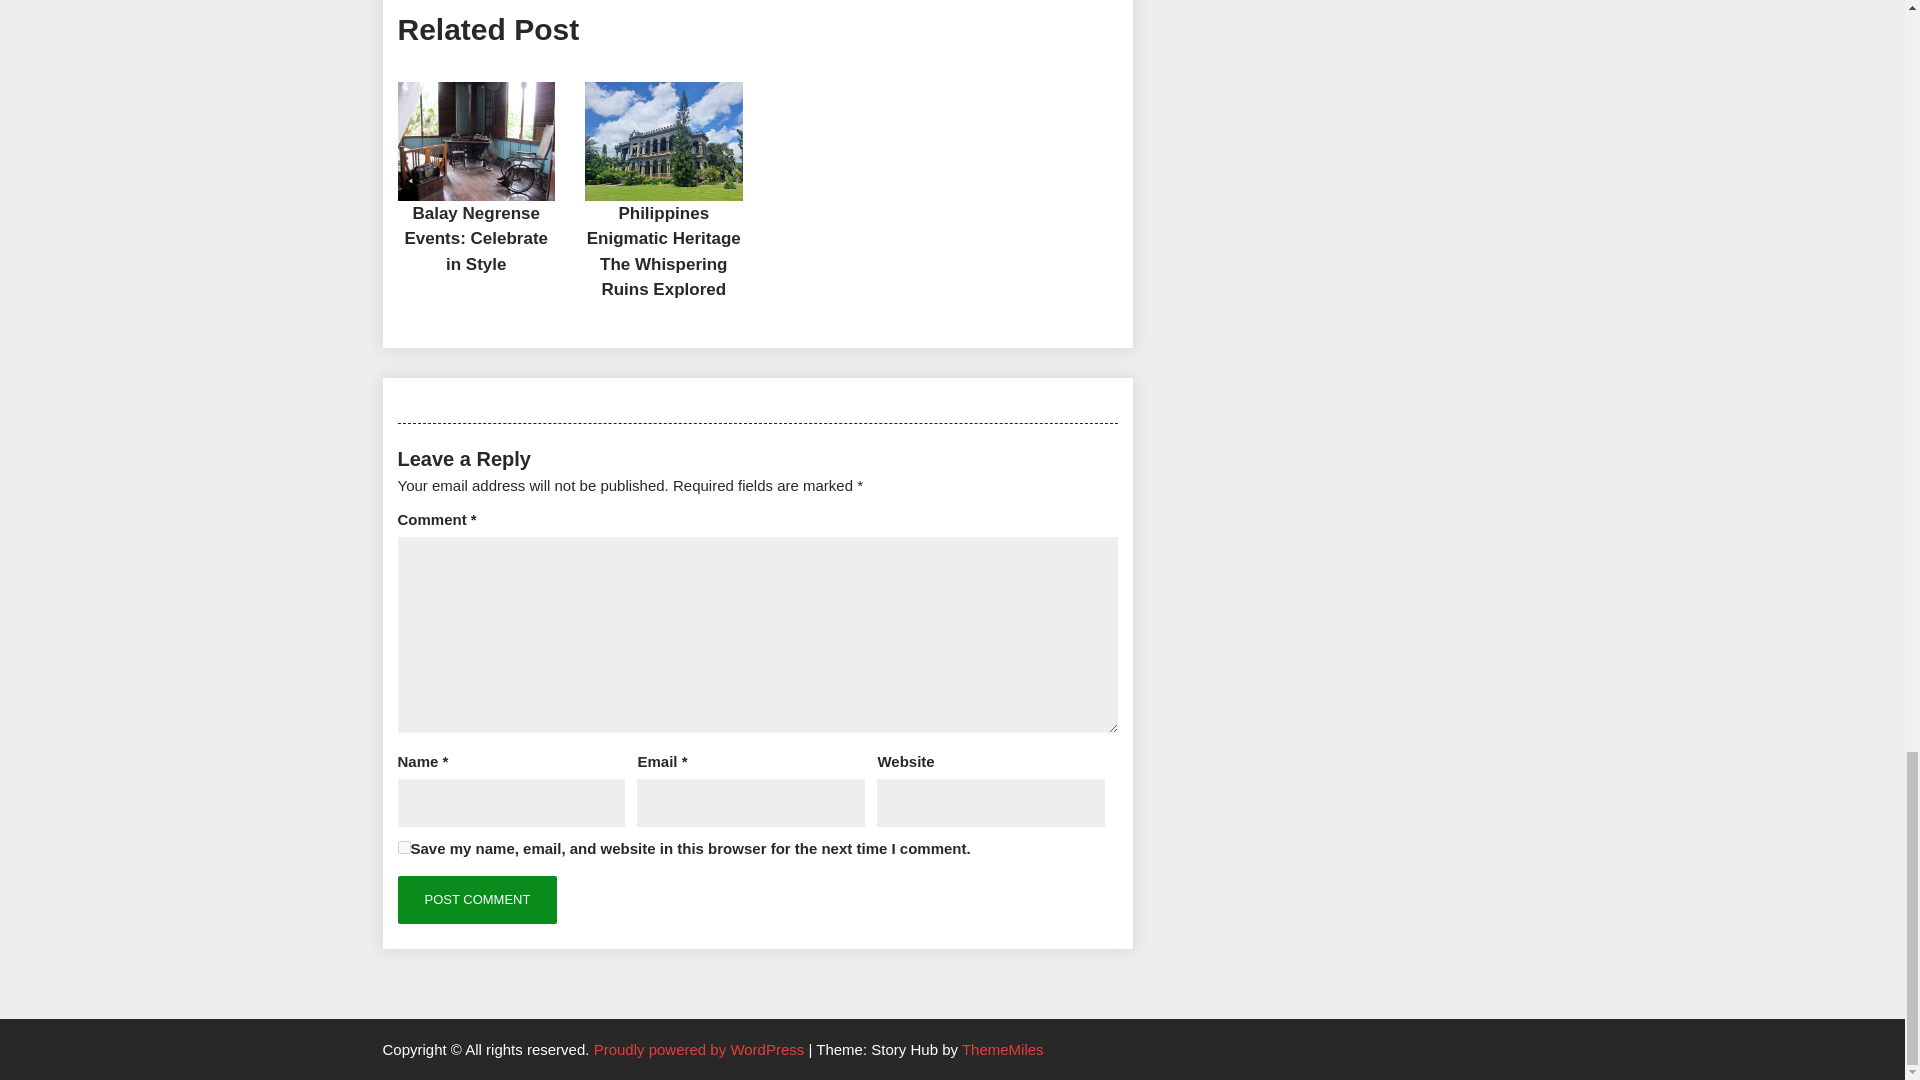 The image size is (1920, 1080). I want to click on Balay Negrense Events: Celebrate in Style, so click(475, 239).